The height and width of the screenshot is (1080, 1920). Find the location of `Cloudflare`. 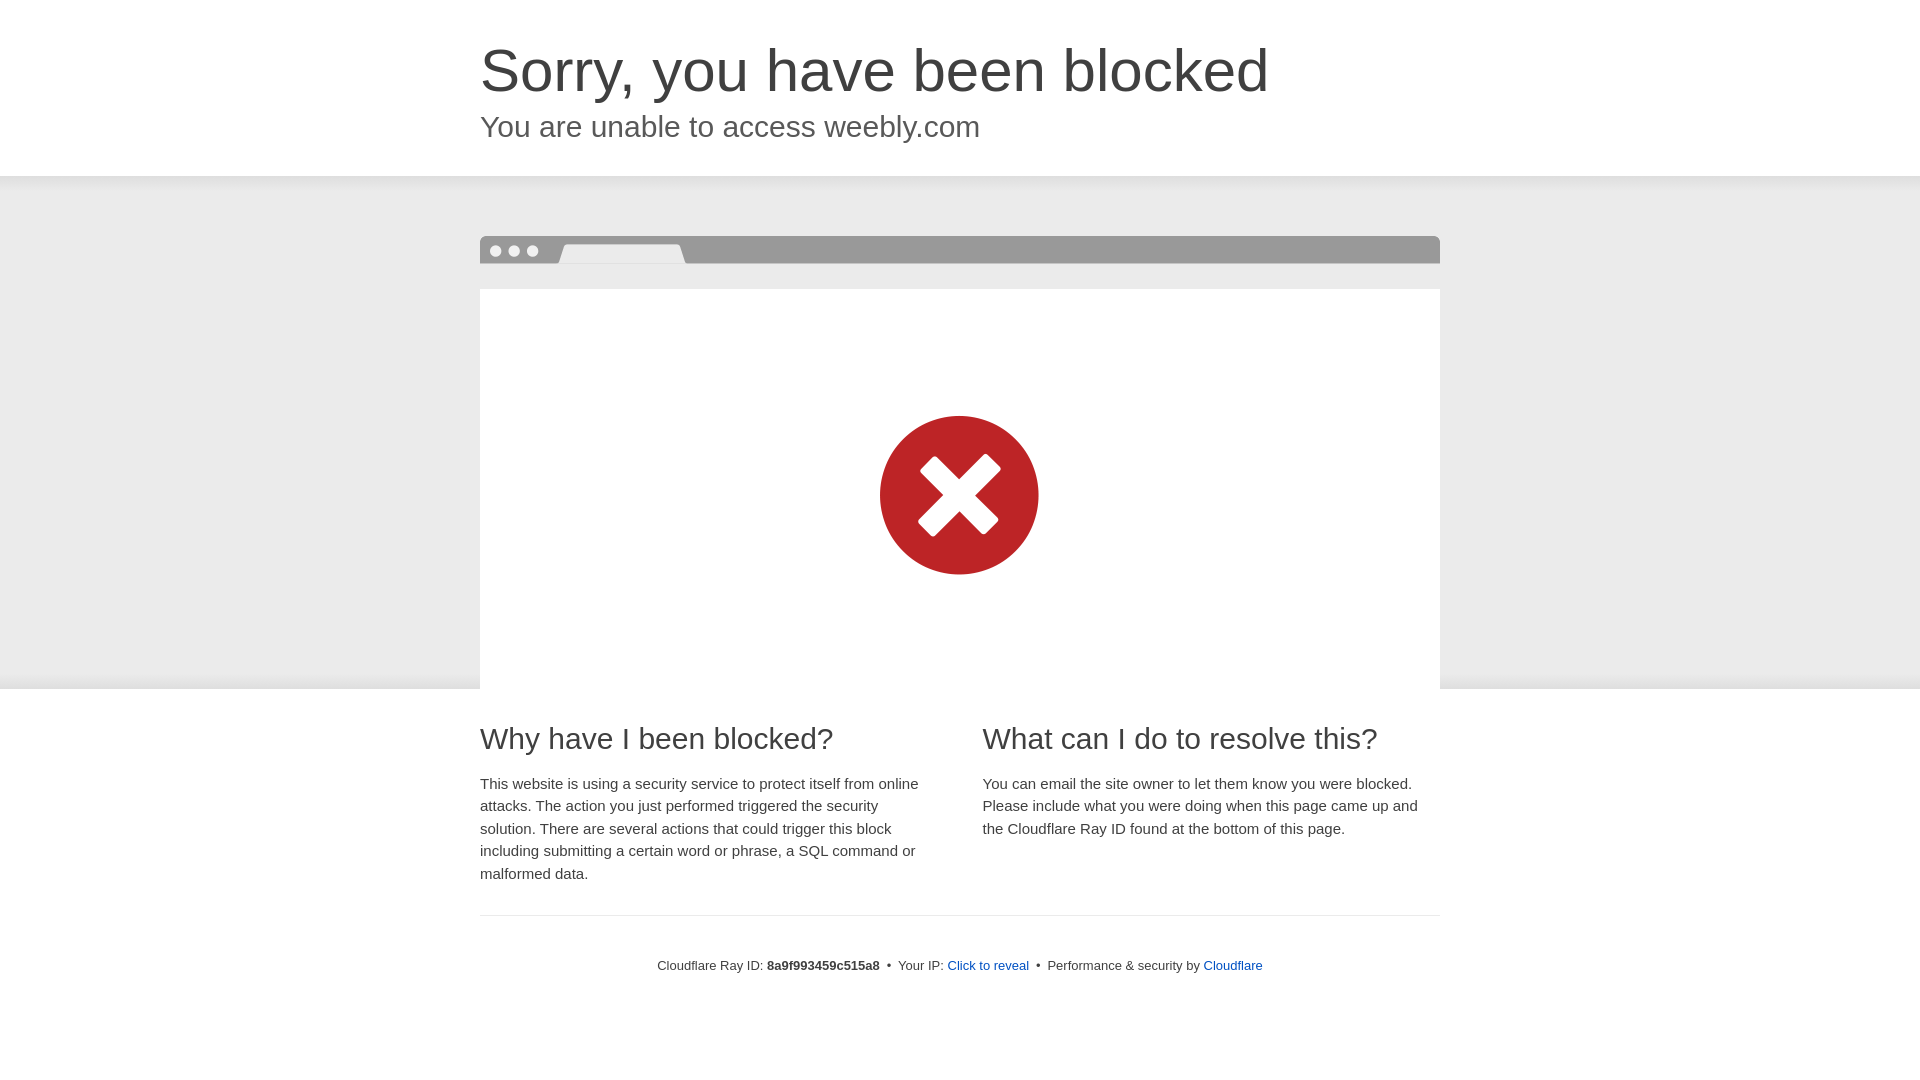

Cloudflare is located at coordinates (1233, 965).